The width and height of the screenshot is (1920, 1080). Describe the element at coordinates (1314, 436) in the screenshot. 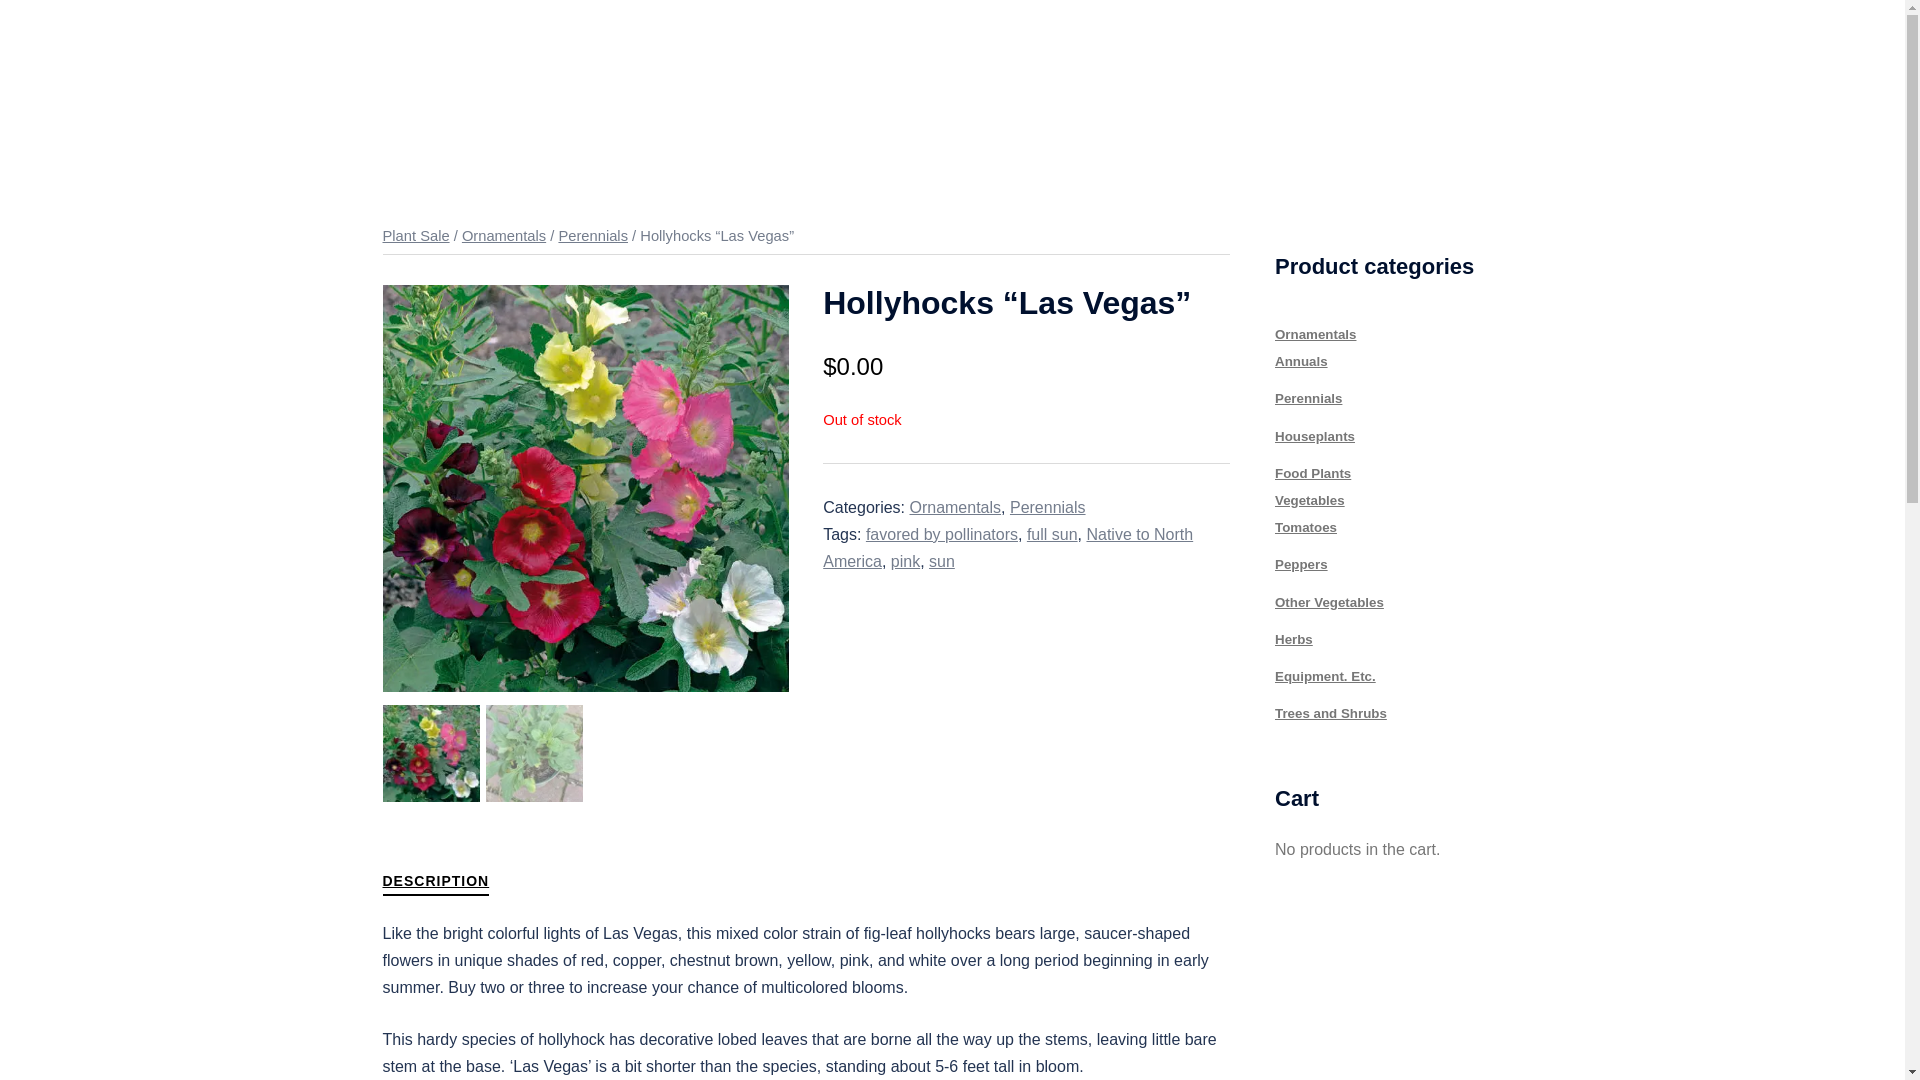

I see `Houseplants` at that location.